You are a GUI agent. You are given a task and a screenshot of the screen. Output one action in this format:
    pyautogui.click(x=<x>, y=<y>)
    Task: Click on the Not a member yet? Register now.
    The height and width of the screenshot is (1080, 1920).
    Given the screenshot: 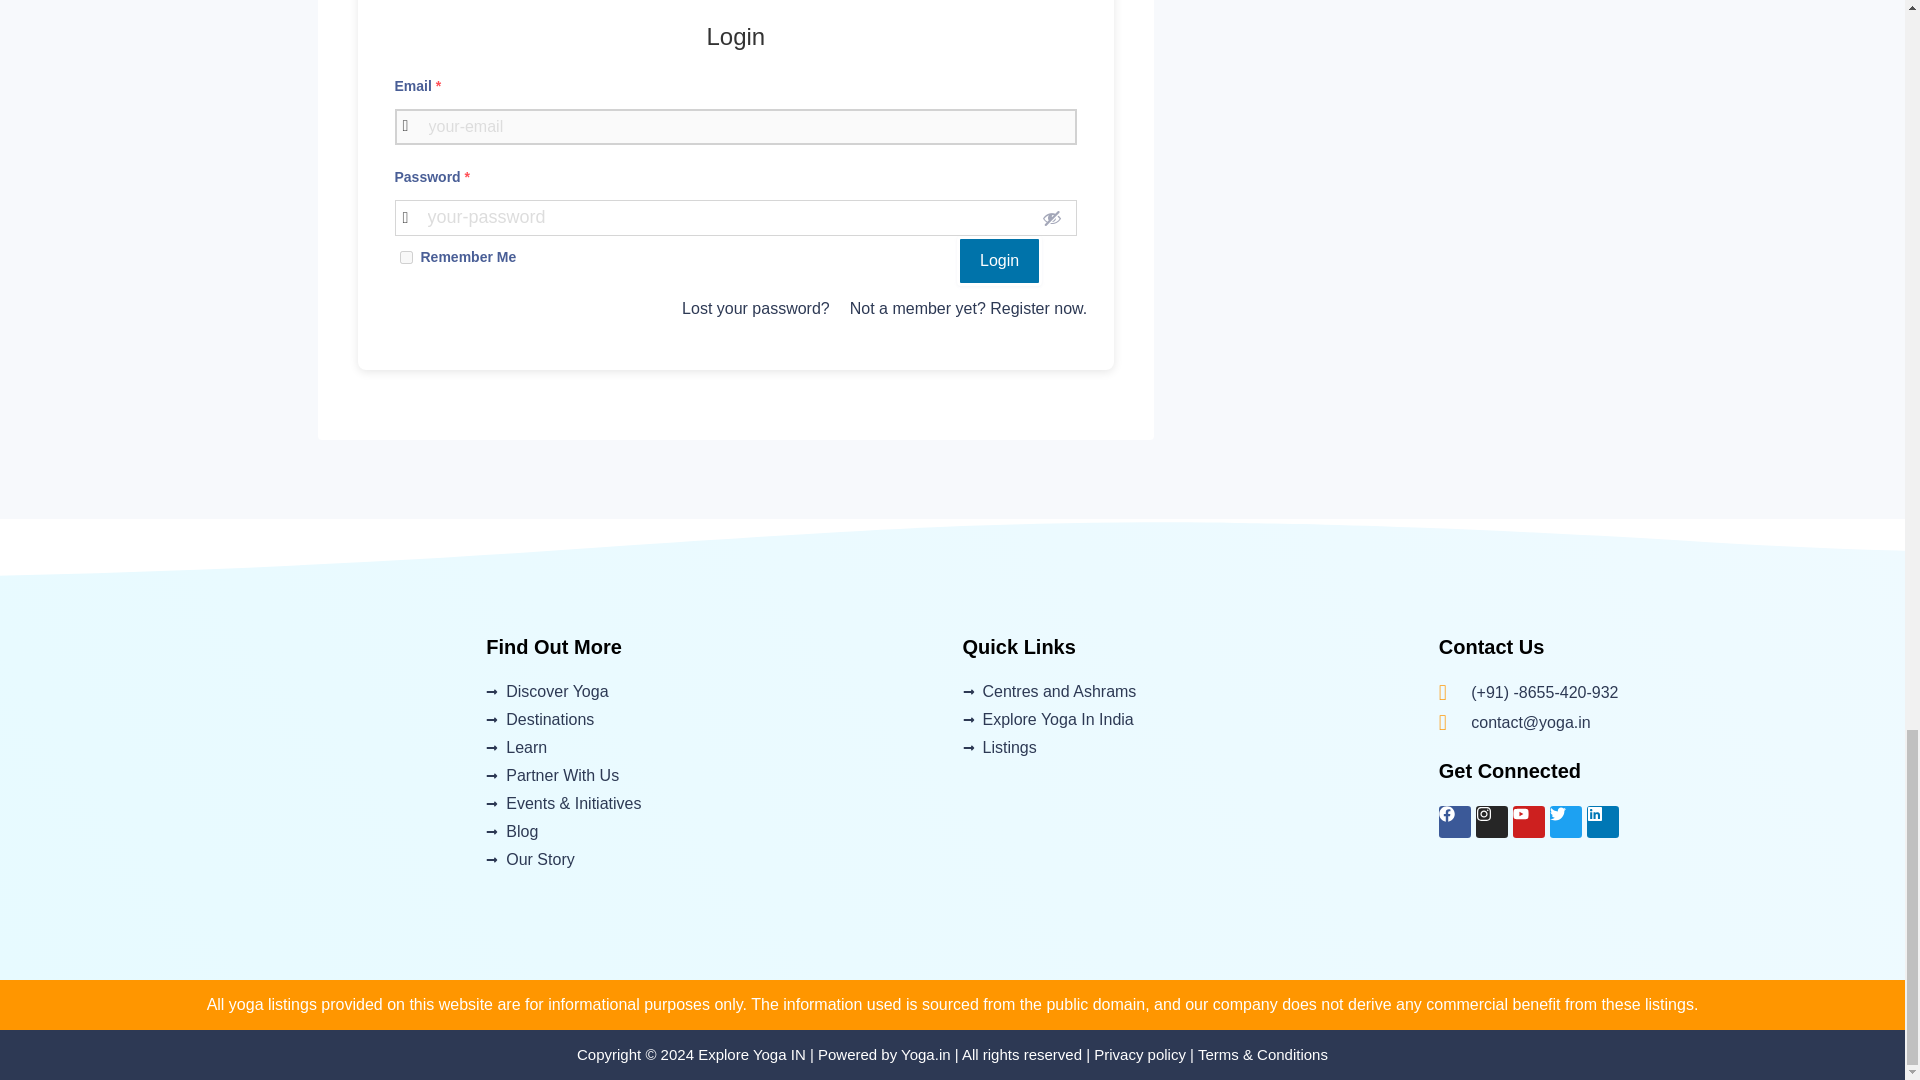 What is the action you would take?
    pyautogui.click(x=968, y=308)
    